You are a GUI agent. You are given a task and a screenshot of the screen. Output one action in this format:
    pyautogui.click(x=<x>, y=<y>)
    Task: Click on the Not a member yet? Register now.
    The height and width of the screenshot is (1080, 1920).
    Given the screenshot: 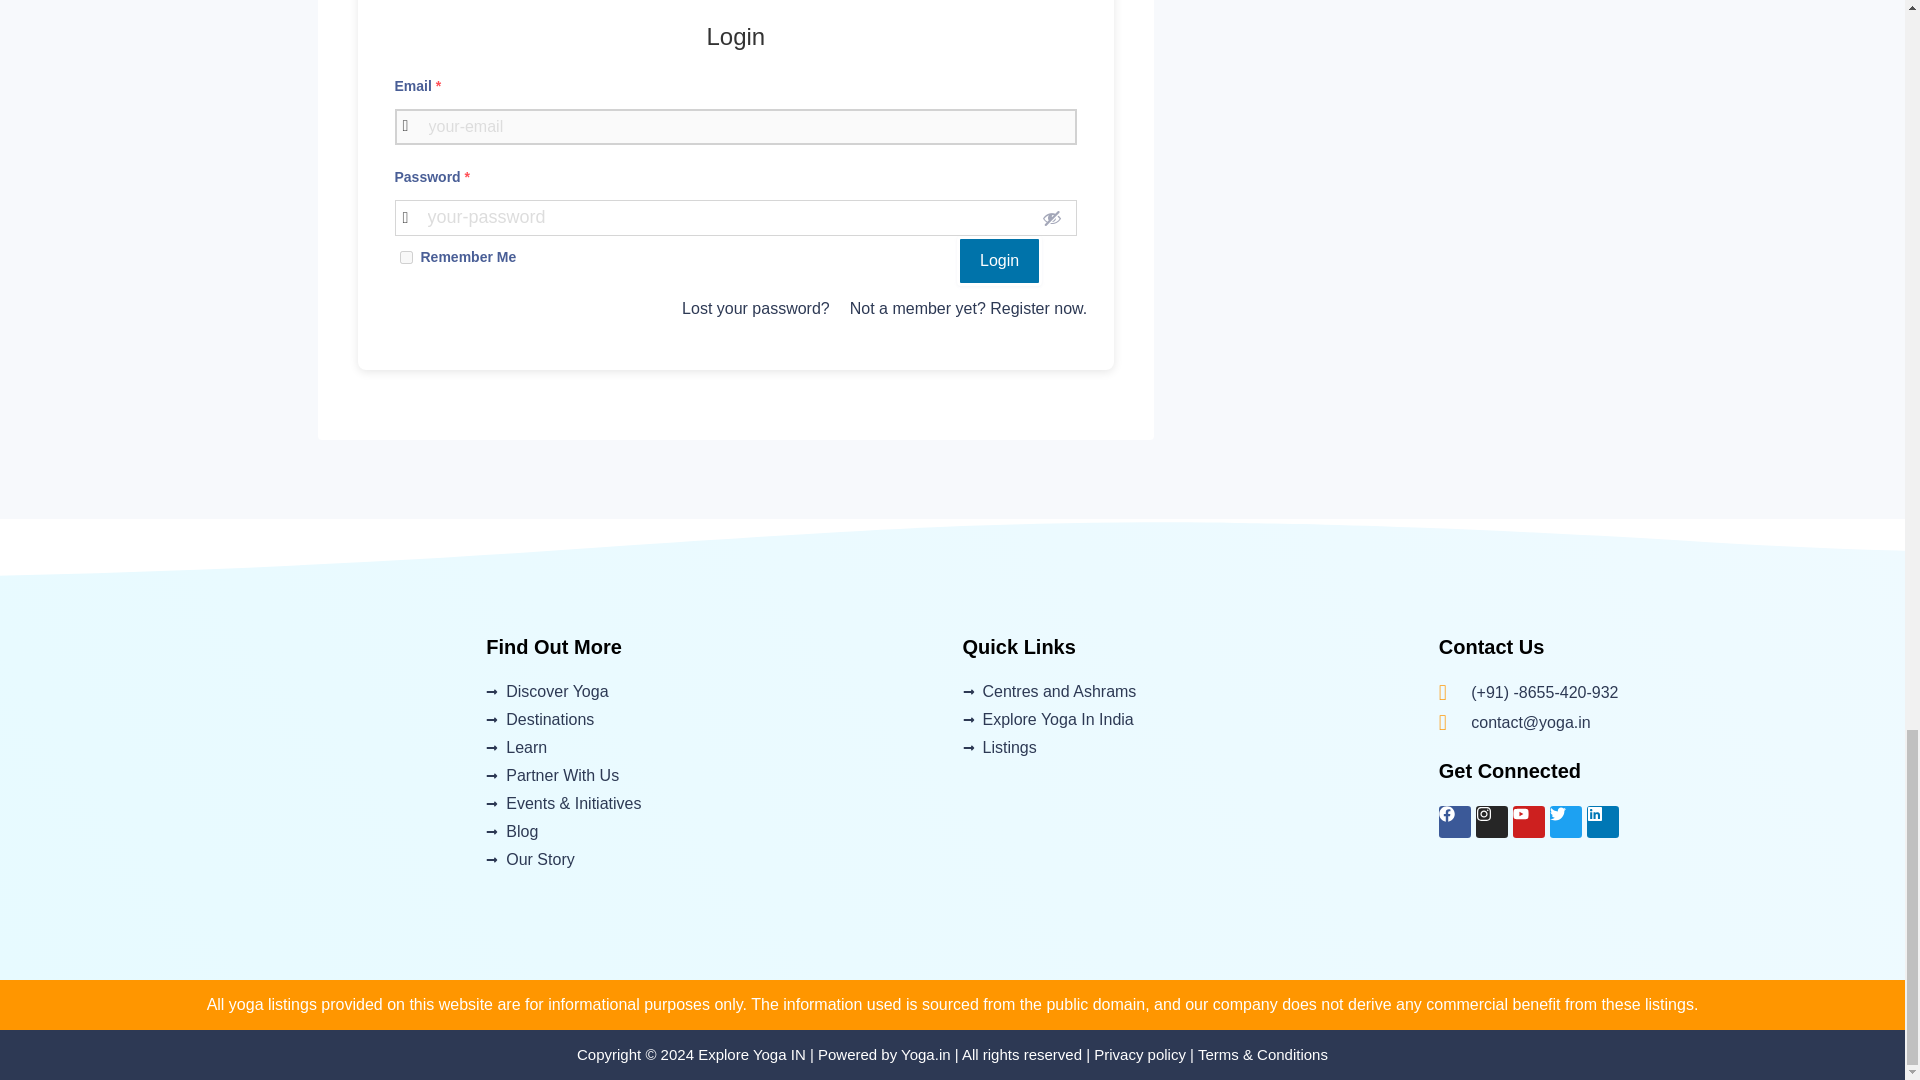 What is the action you would take?
    pyautogui.click(x=968, y=308)
    